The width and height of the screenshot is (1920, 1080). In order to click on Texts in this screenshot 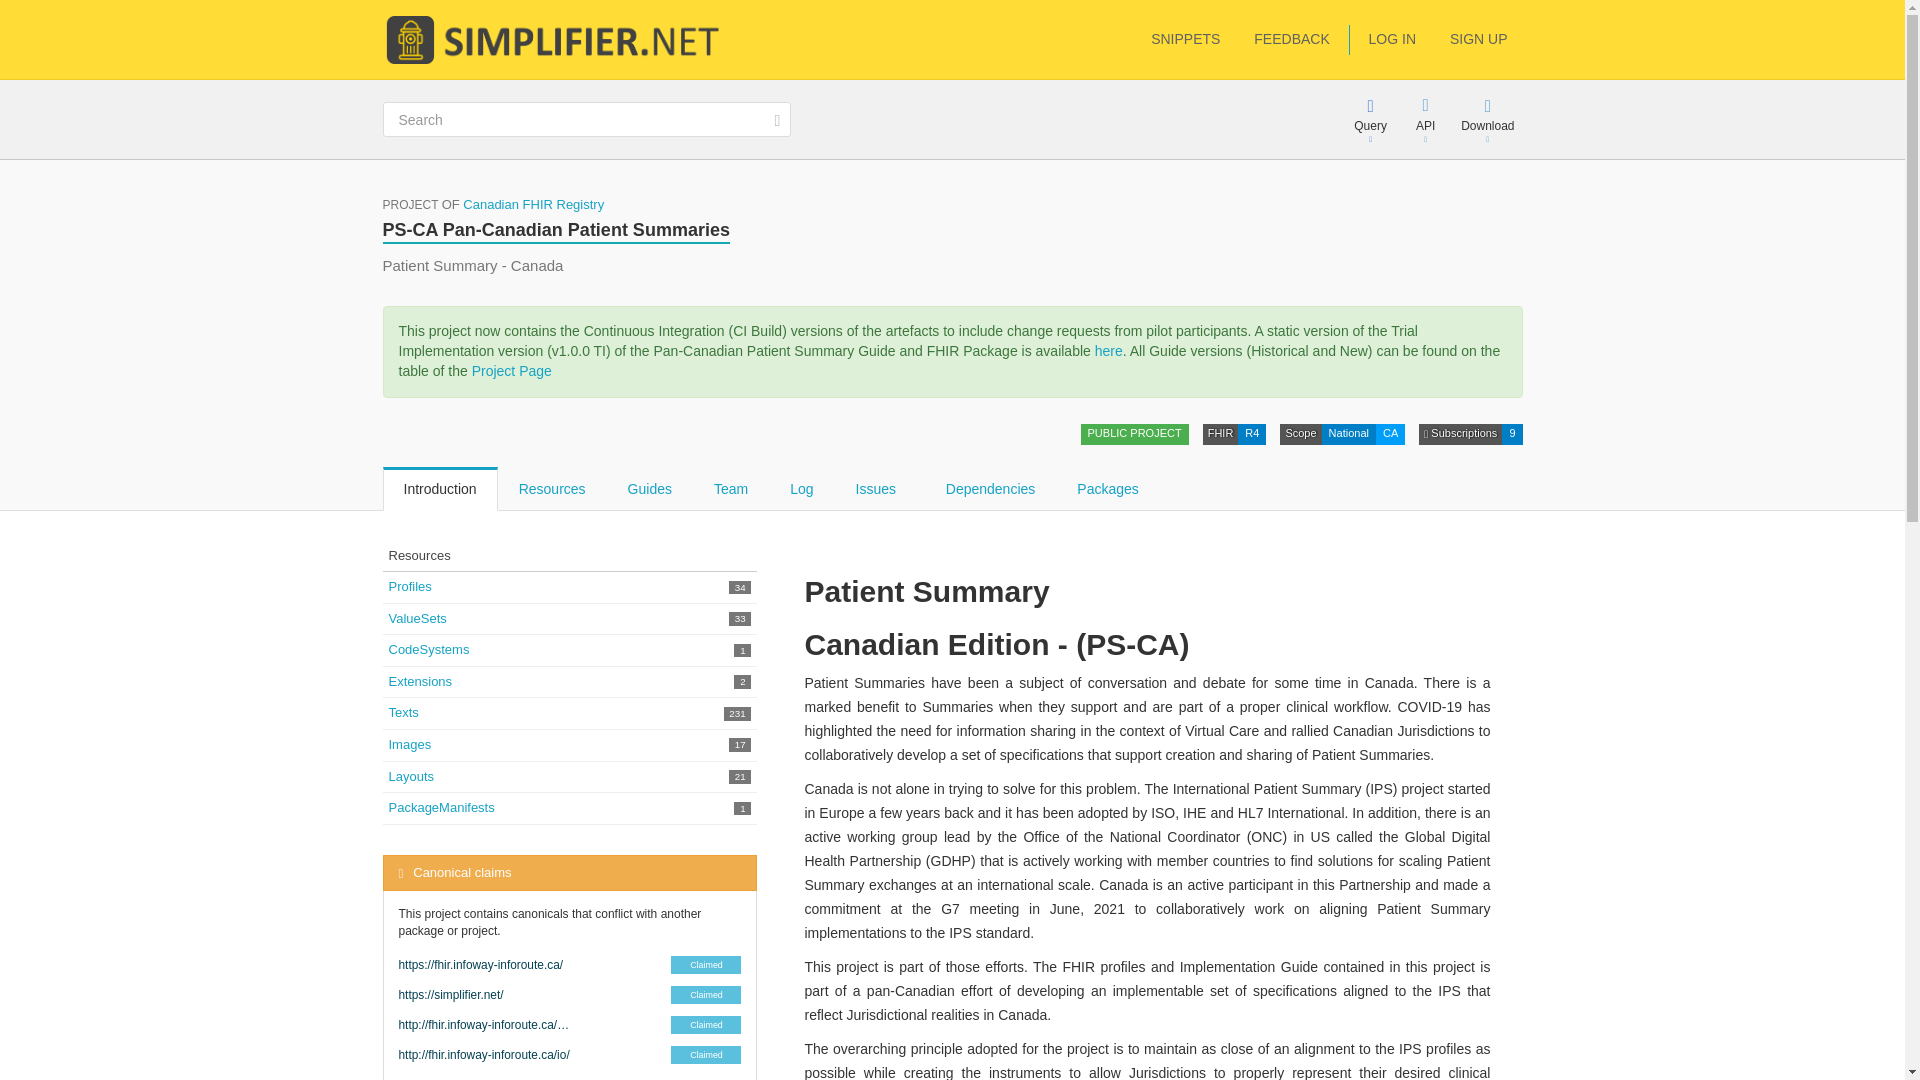, I will do `click(402, 712)`.